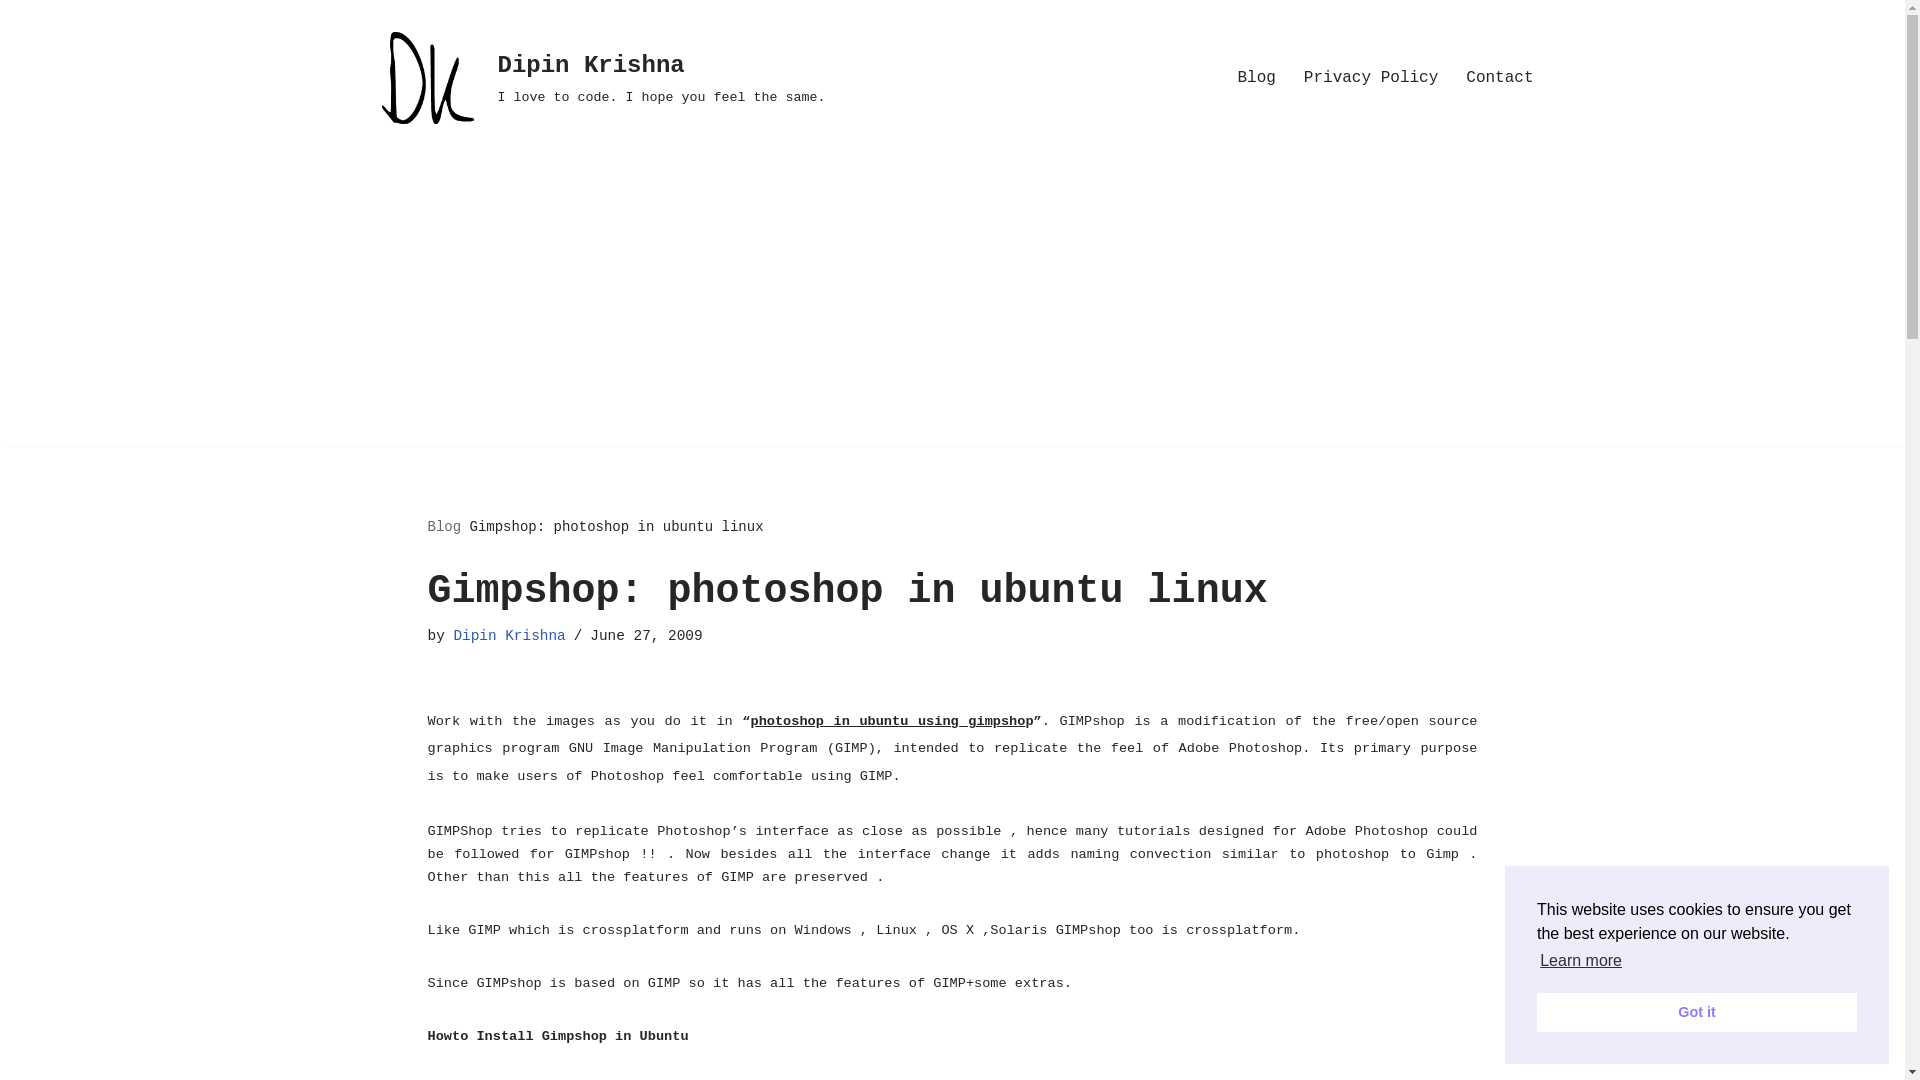 This screenshot has height=1080, width=1920. Describe the element at coordinates (1370, 78) in the screenshot. I see `Privacy Policy` at that location.